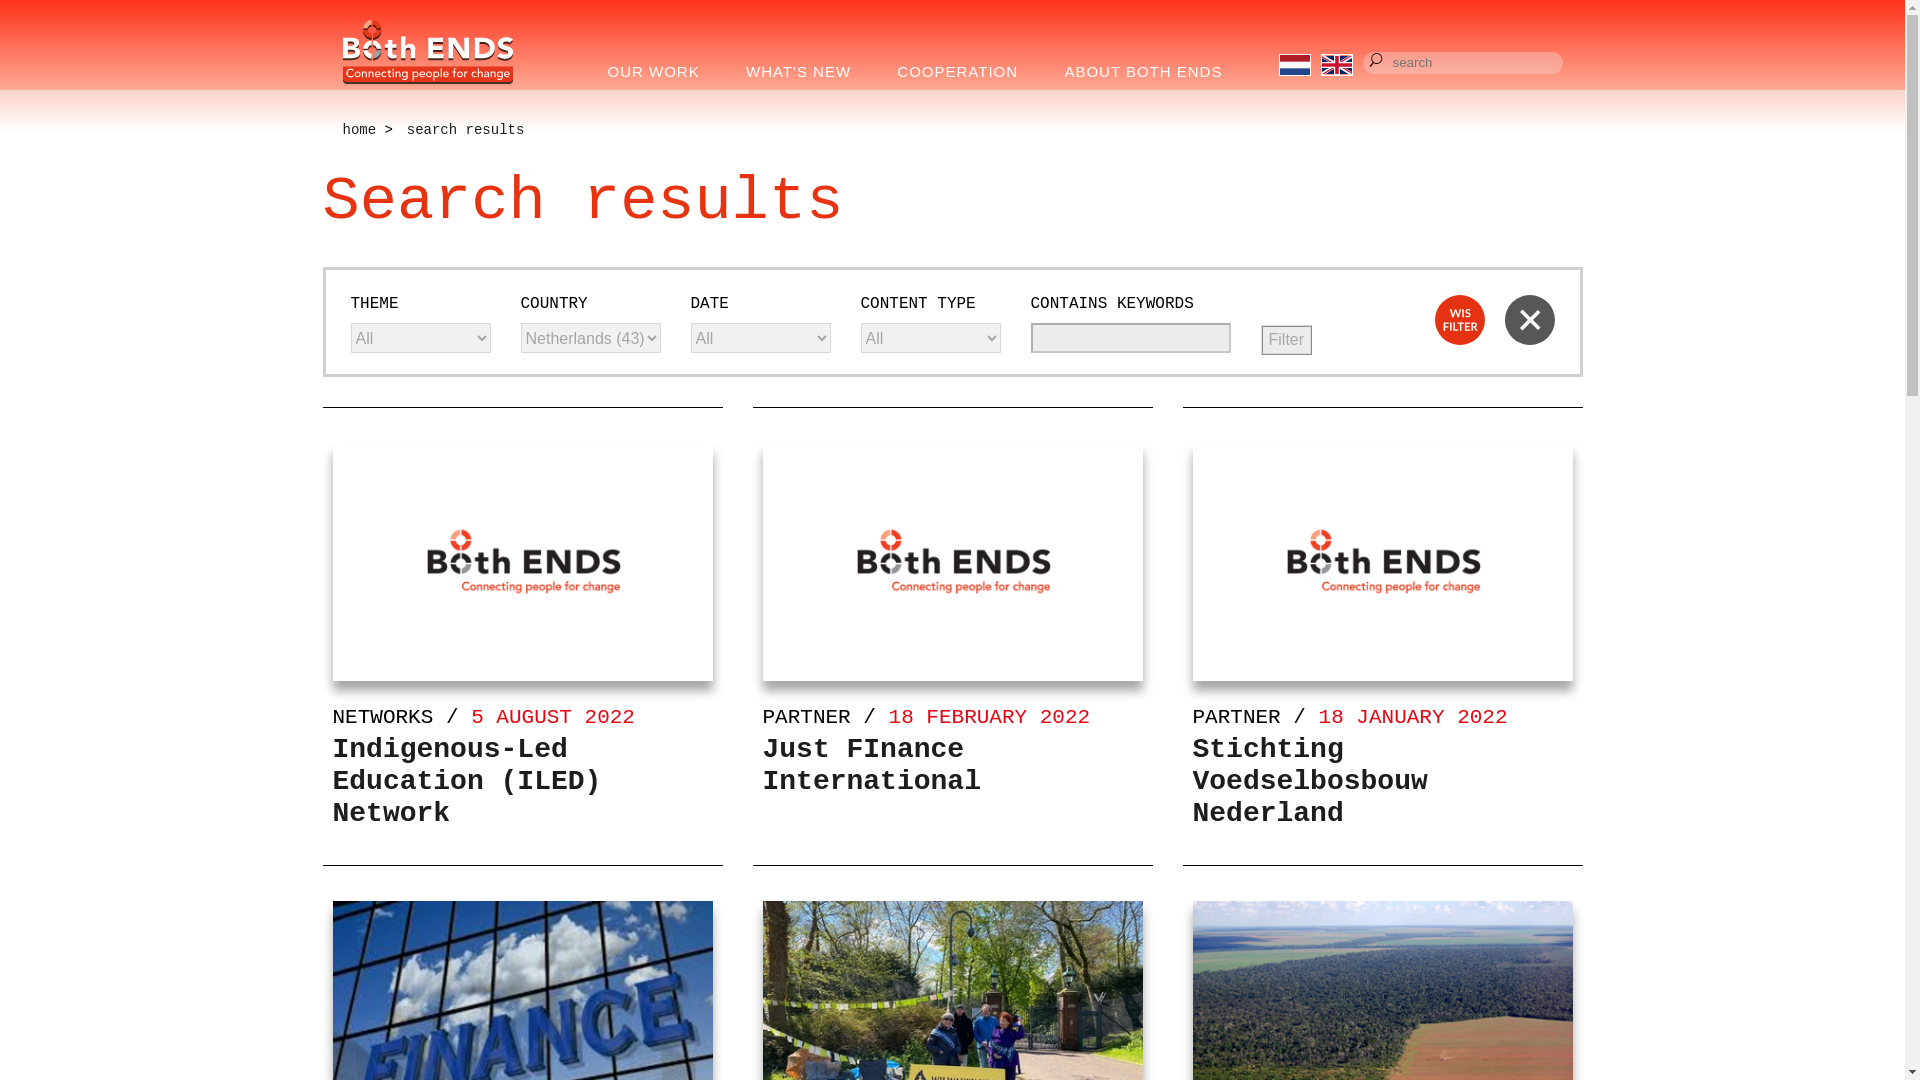 The image size is (1920, 1080). What do you see at coordinates (1285, 340) in the screenshot?
I see `Filter` at bounding box center [1285, 340].